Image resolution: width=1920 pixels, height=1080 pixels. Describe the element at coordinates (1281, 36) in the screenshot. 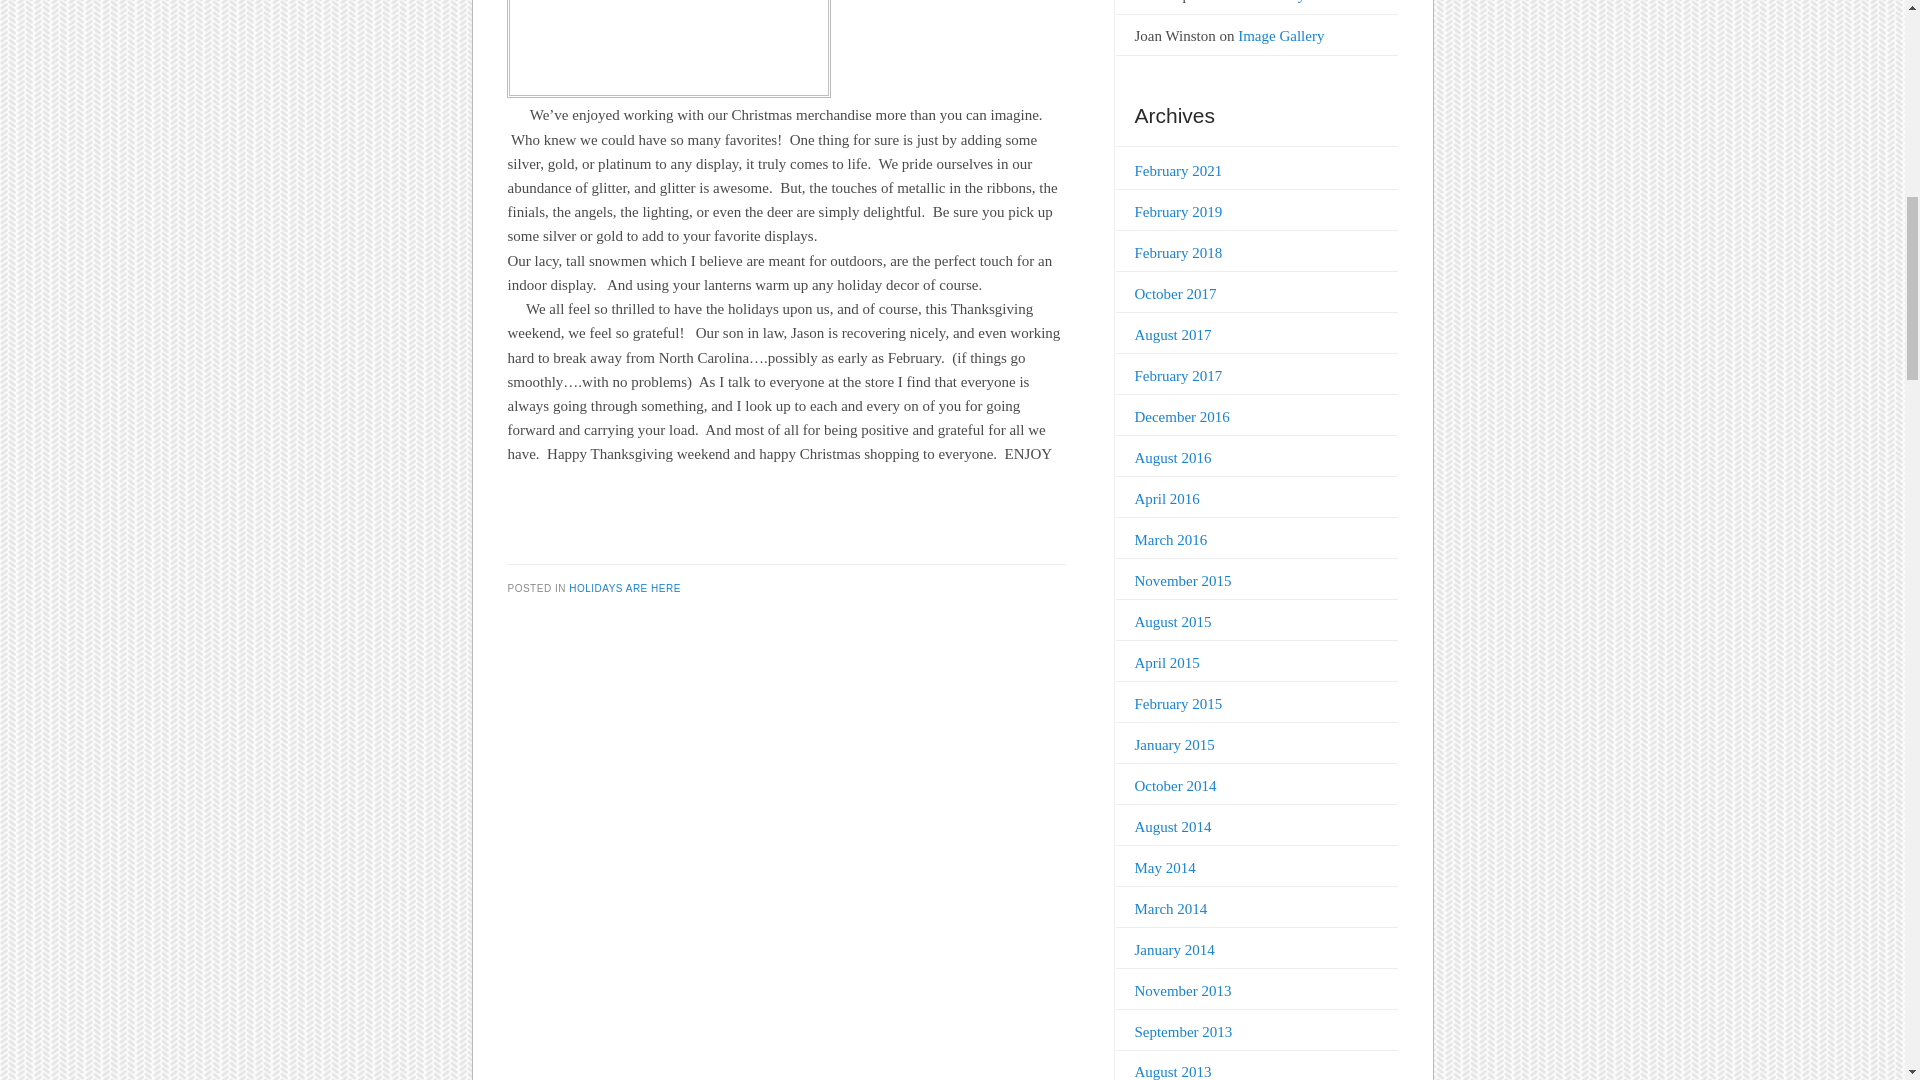

I see `Image Gallery` at that location.